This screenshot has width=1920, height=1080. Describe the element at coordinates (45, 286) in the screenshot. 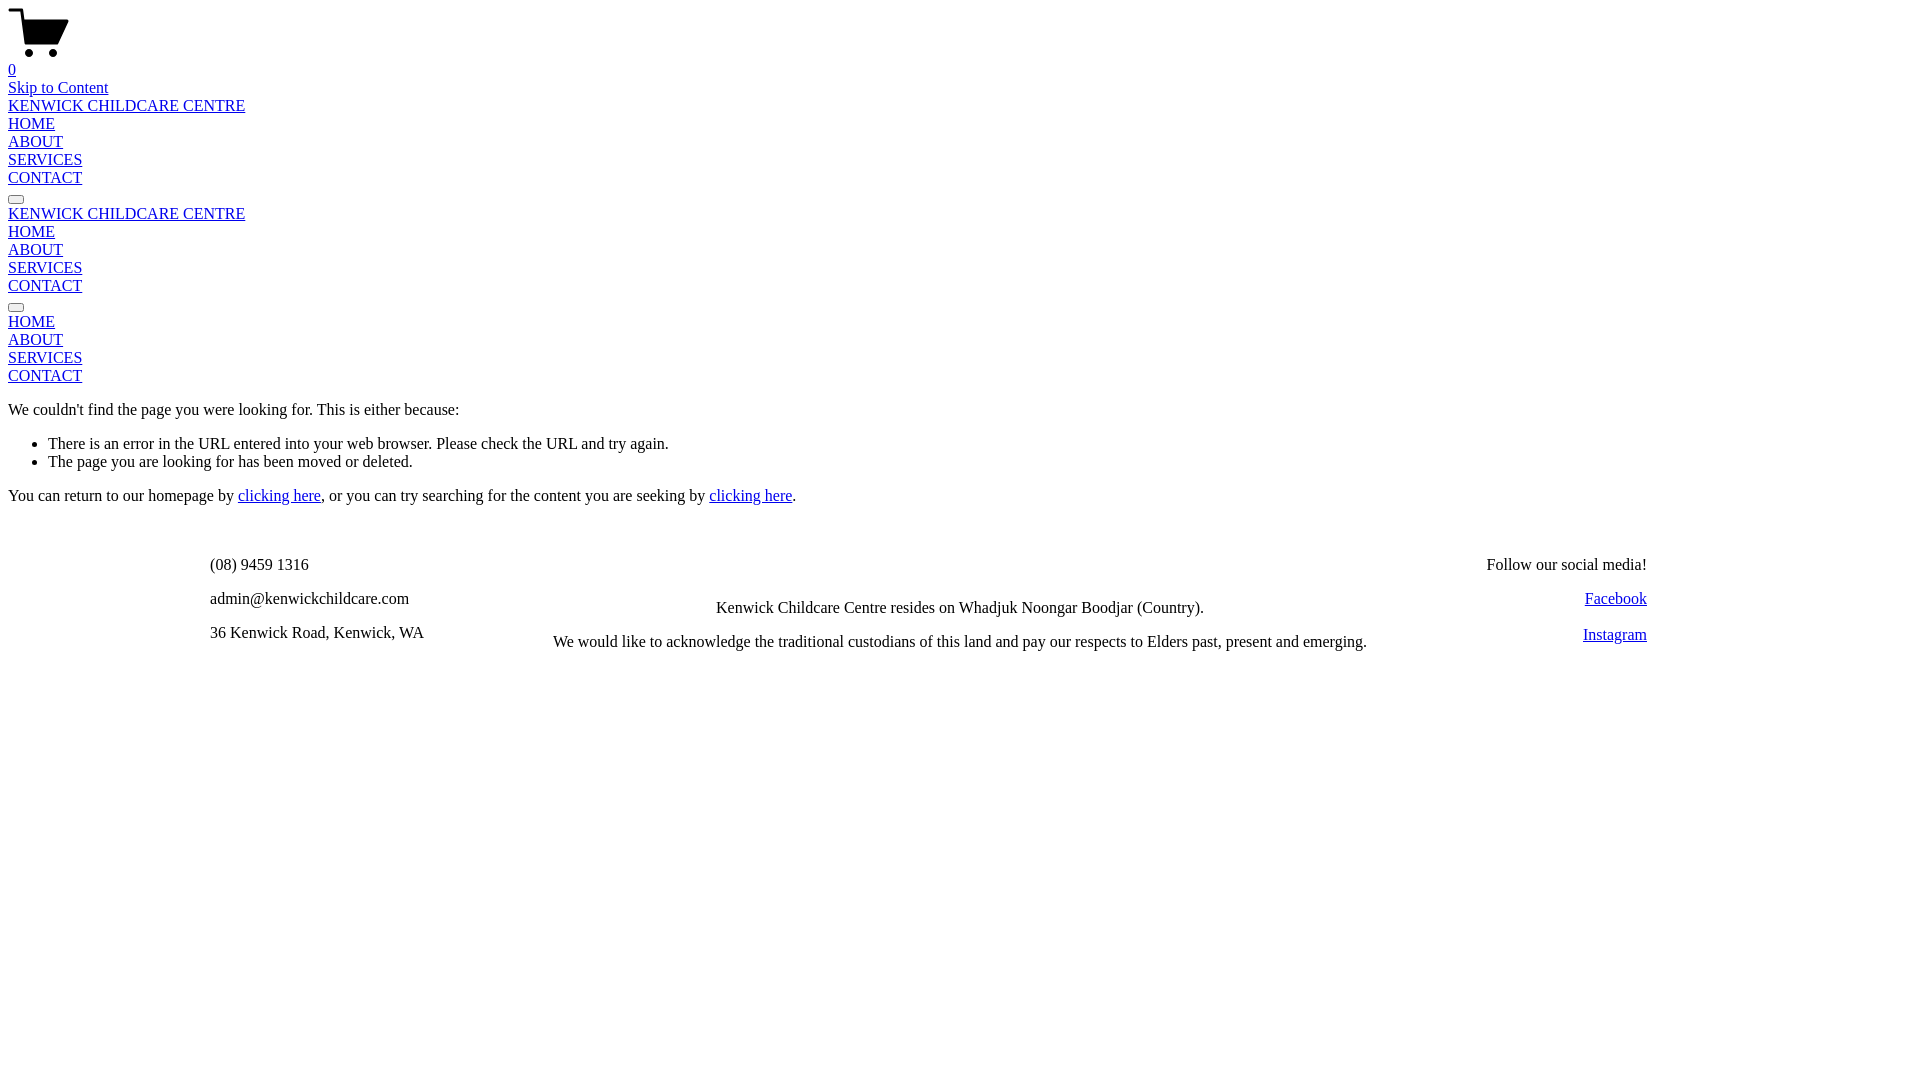

I see `CONTACT` at that location.